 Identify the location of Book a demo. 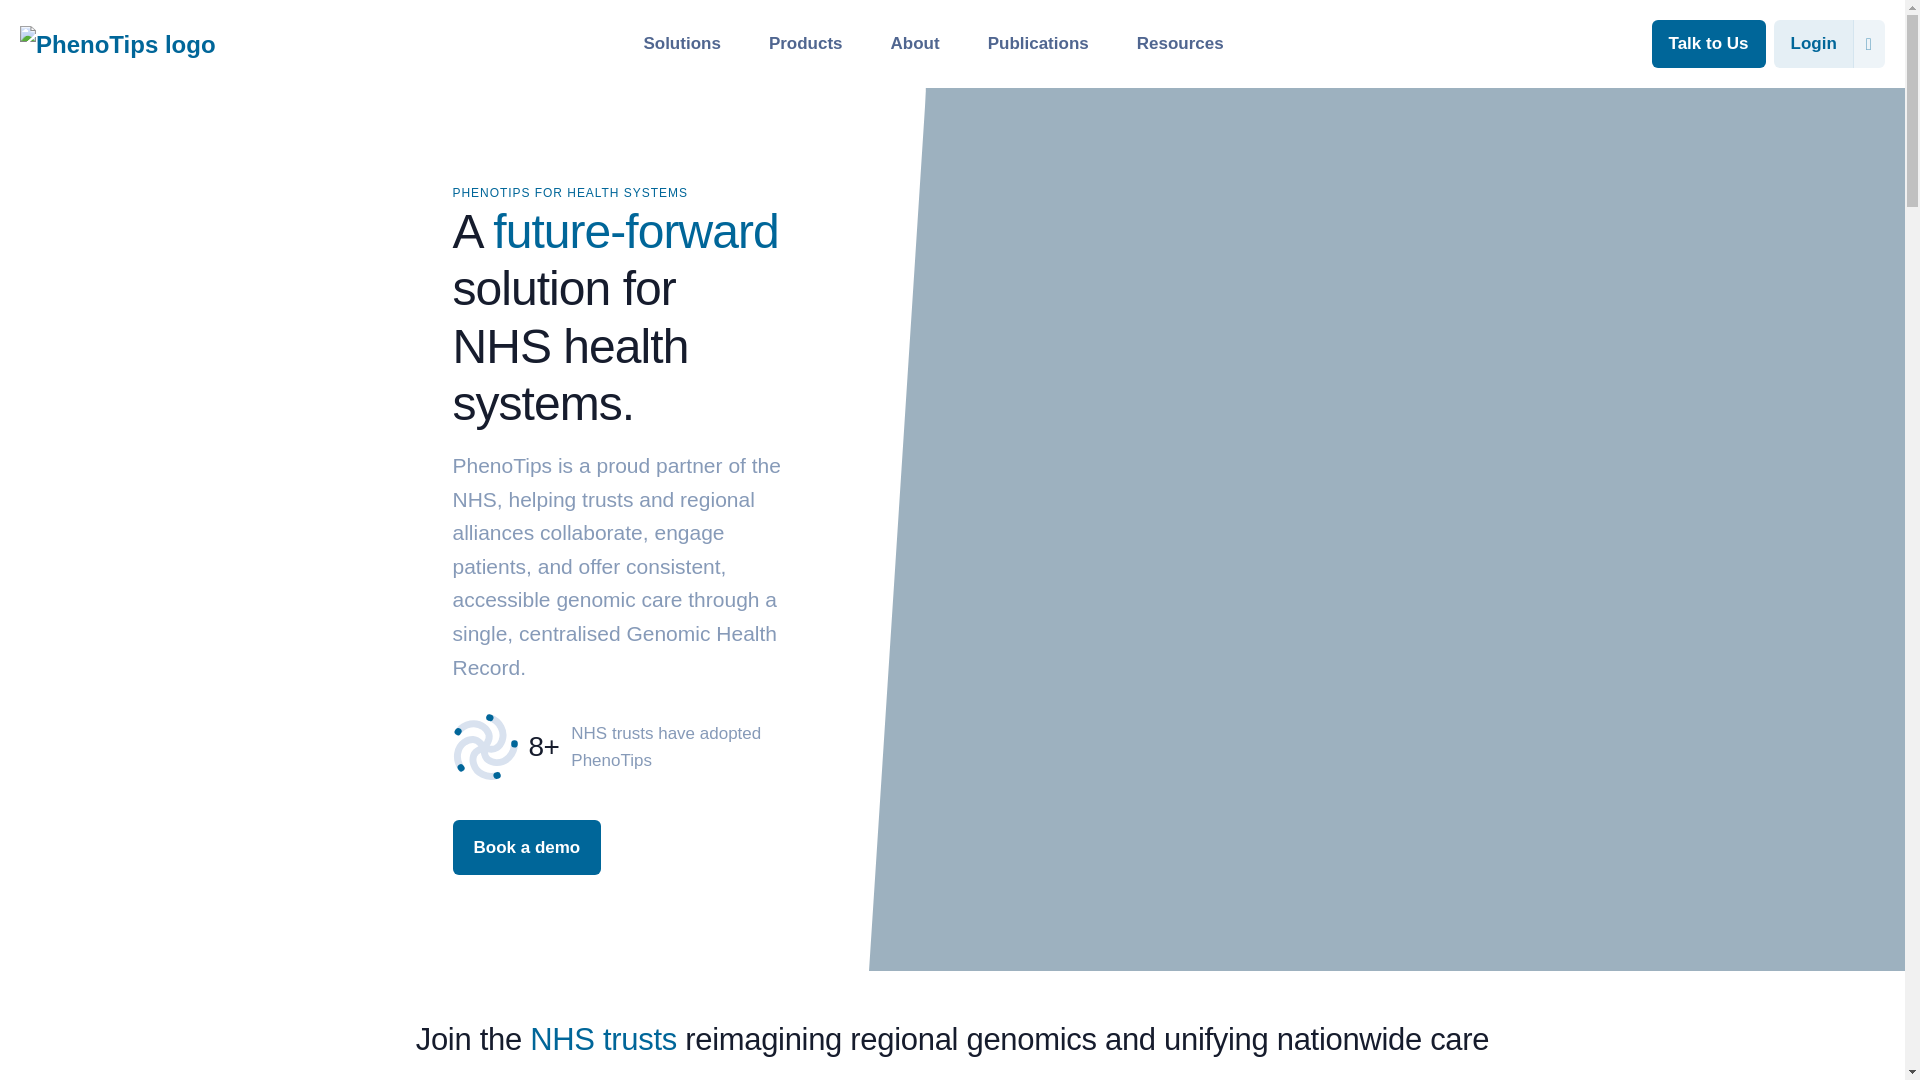
(526, 846).